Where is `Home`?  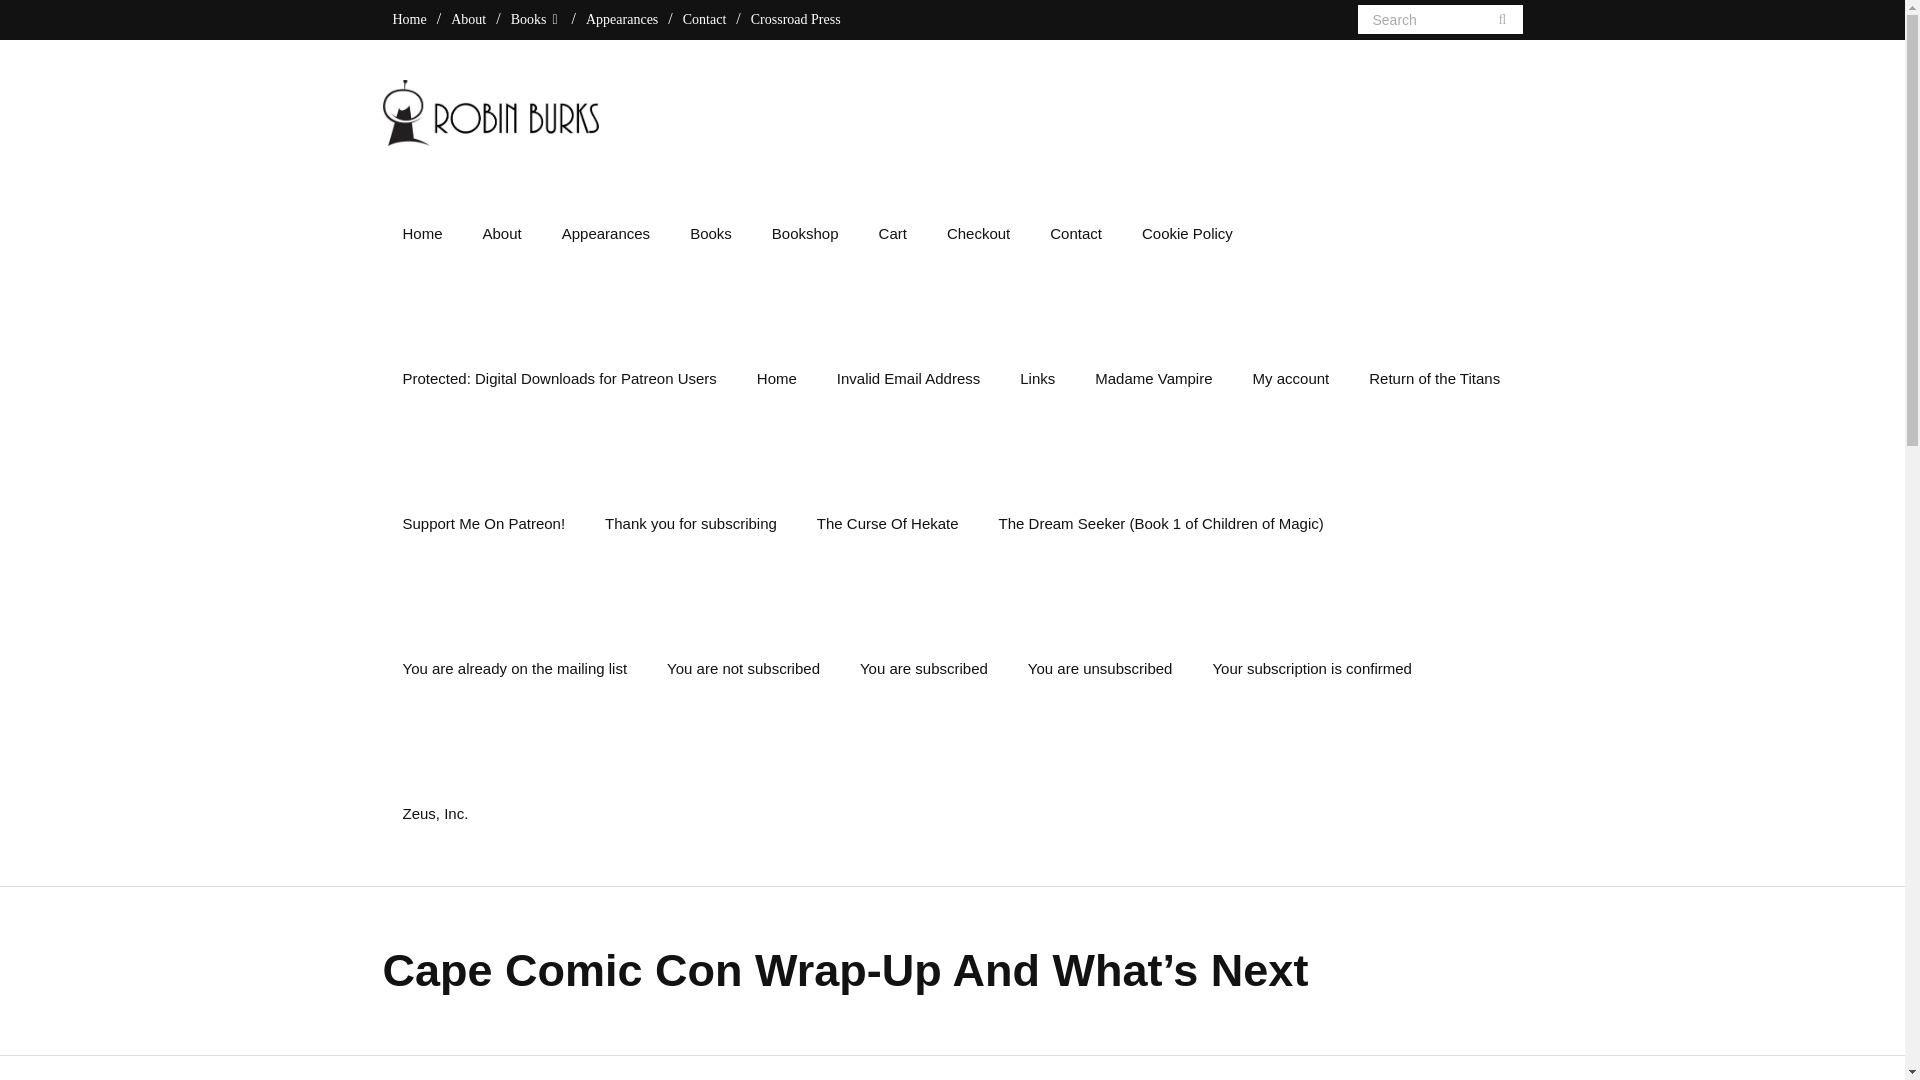
Home is located at coordinates (777, 378).